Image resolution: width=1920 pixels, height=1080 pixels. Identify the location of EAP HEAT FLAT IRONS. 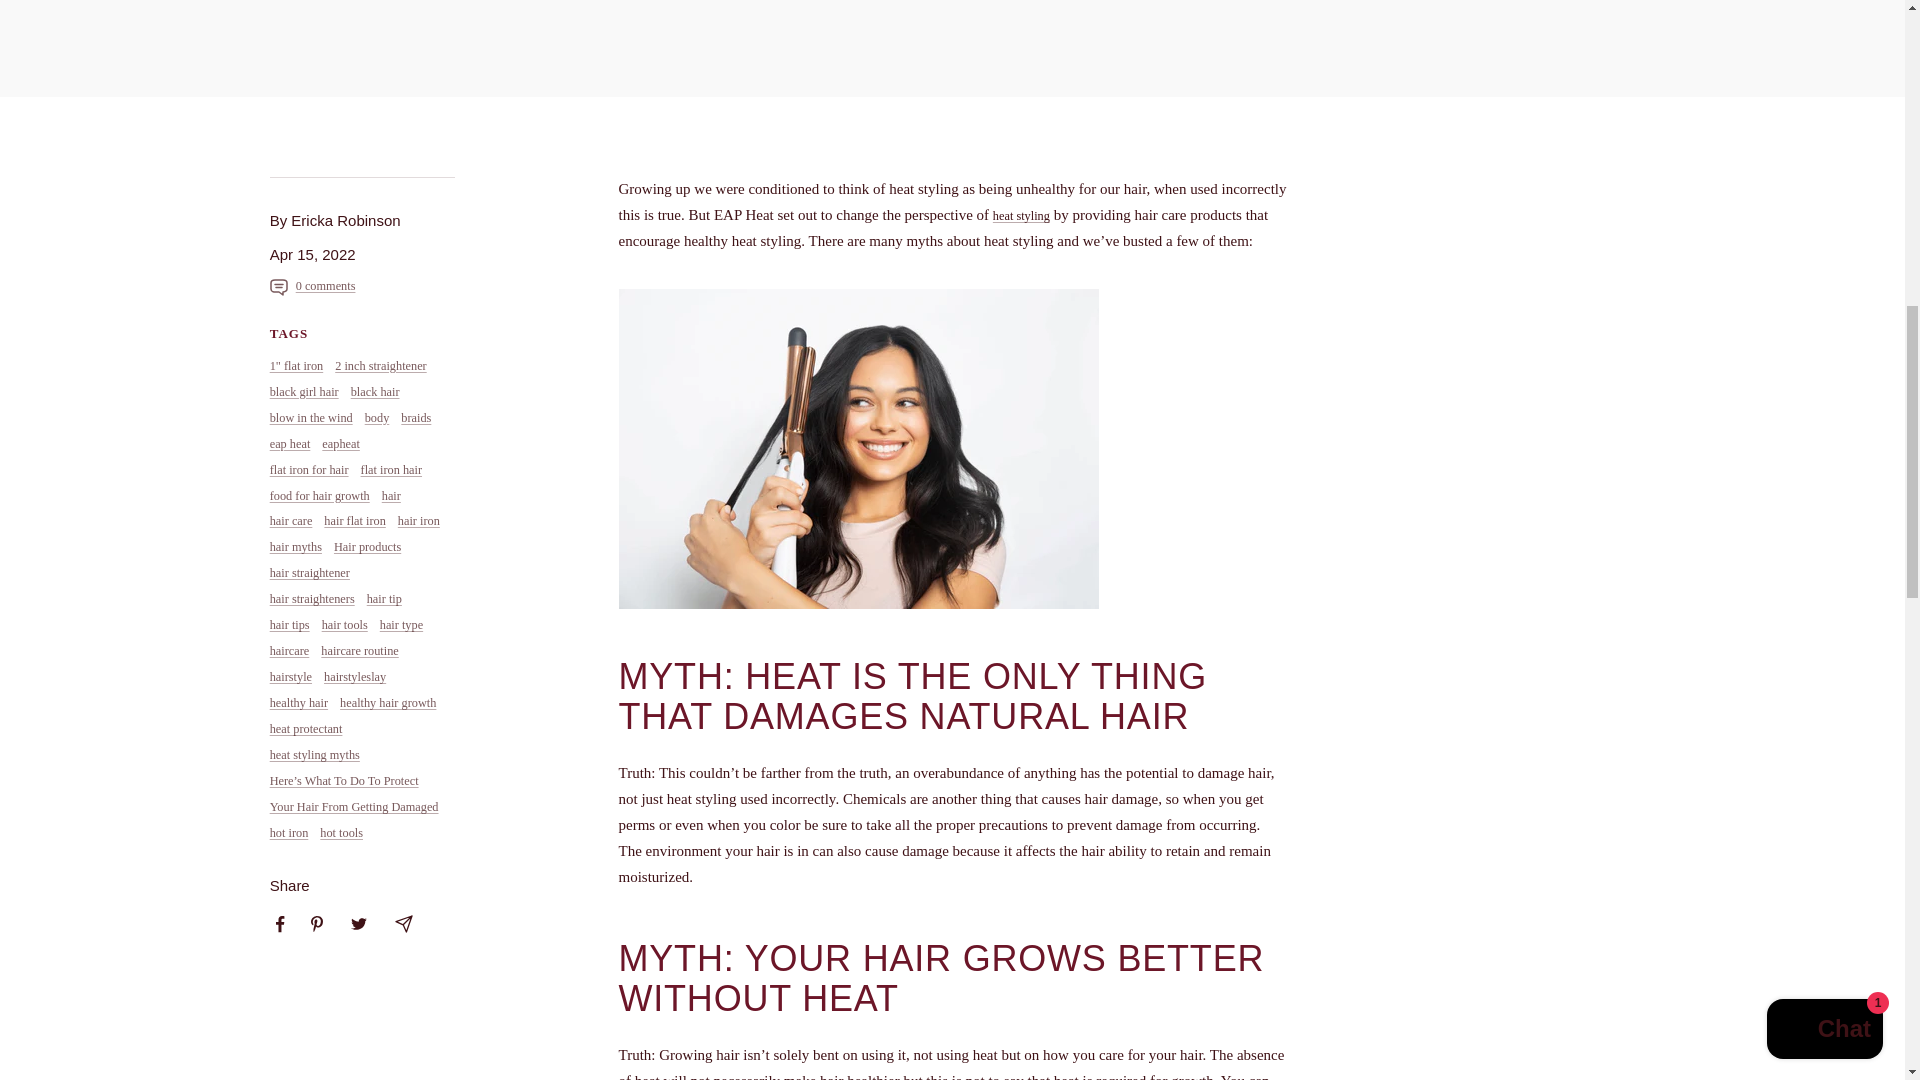
(1021, 216).